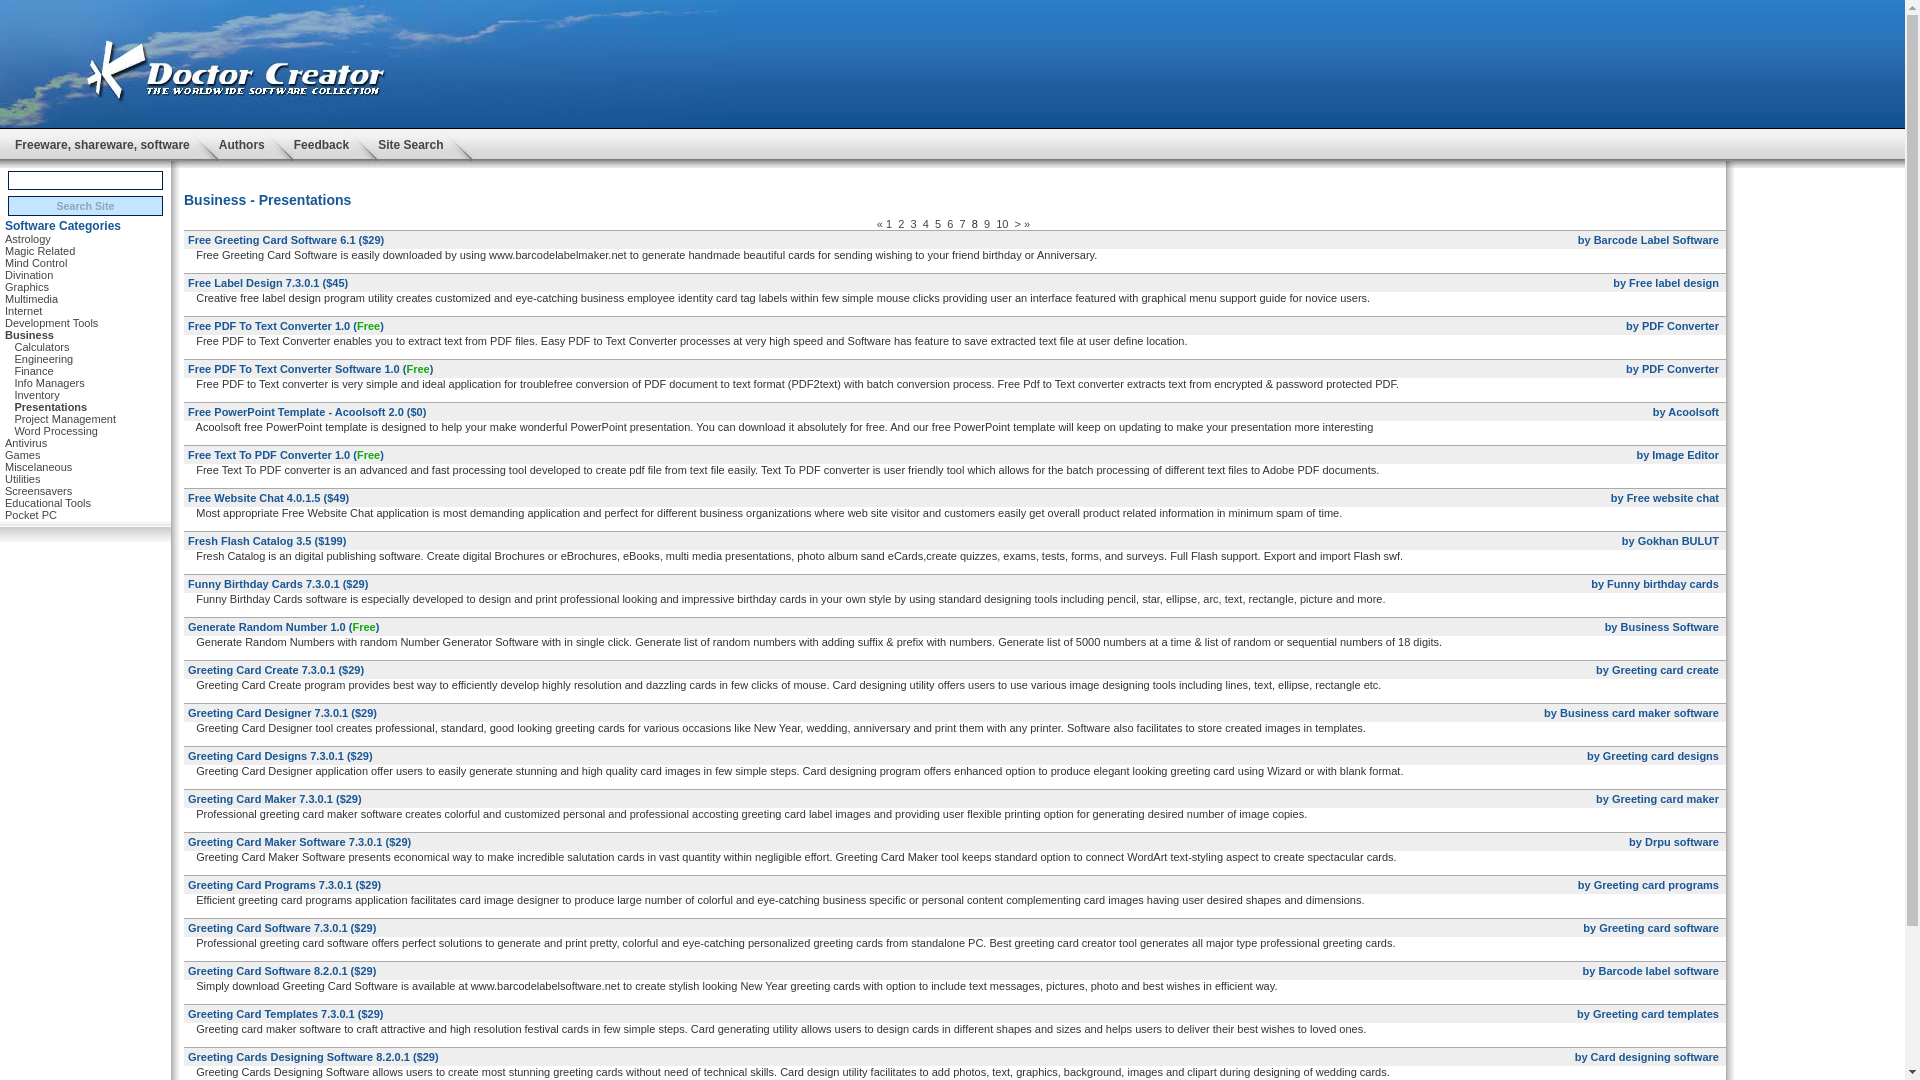 The width and height of the screenshot is (1920, 1080). I want to click on Engineering, so click(42, 358).